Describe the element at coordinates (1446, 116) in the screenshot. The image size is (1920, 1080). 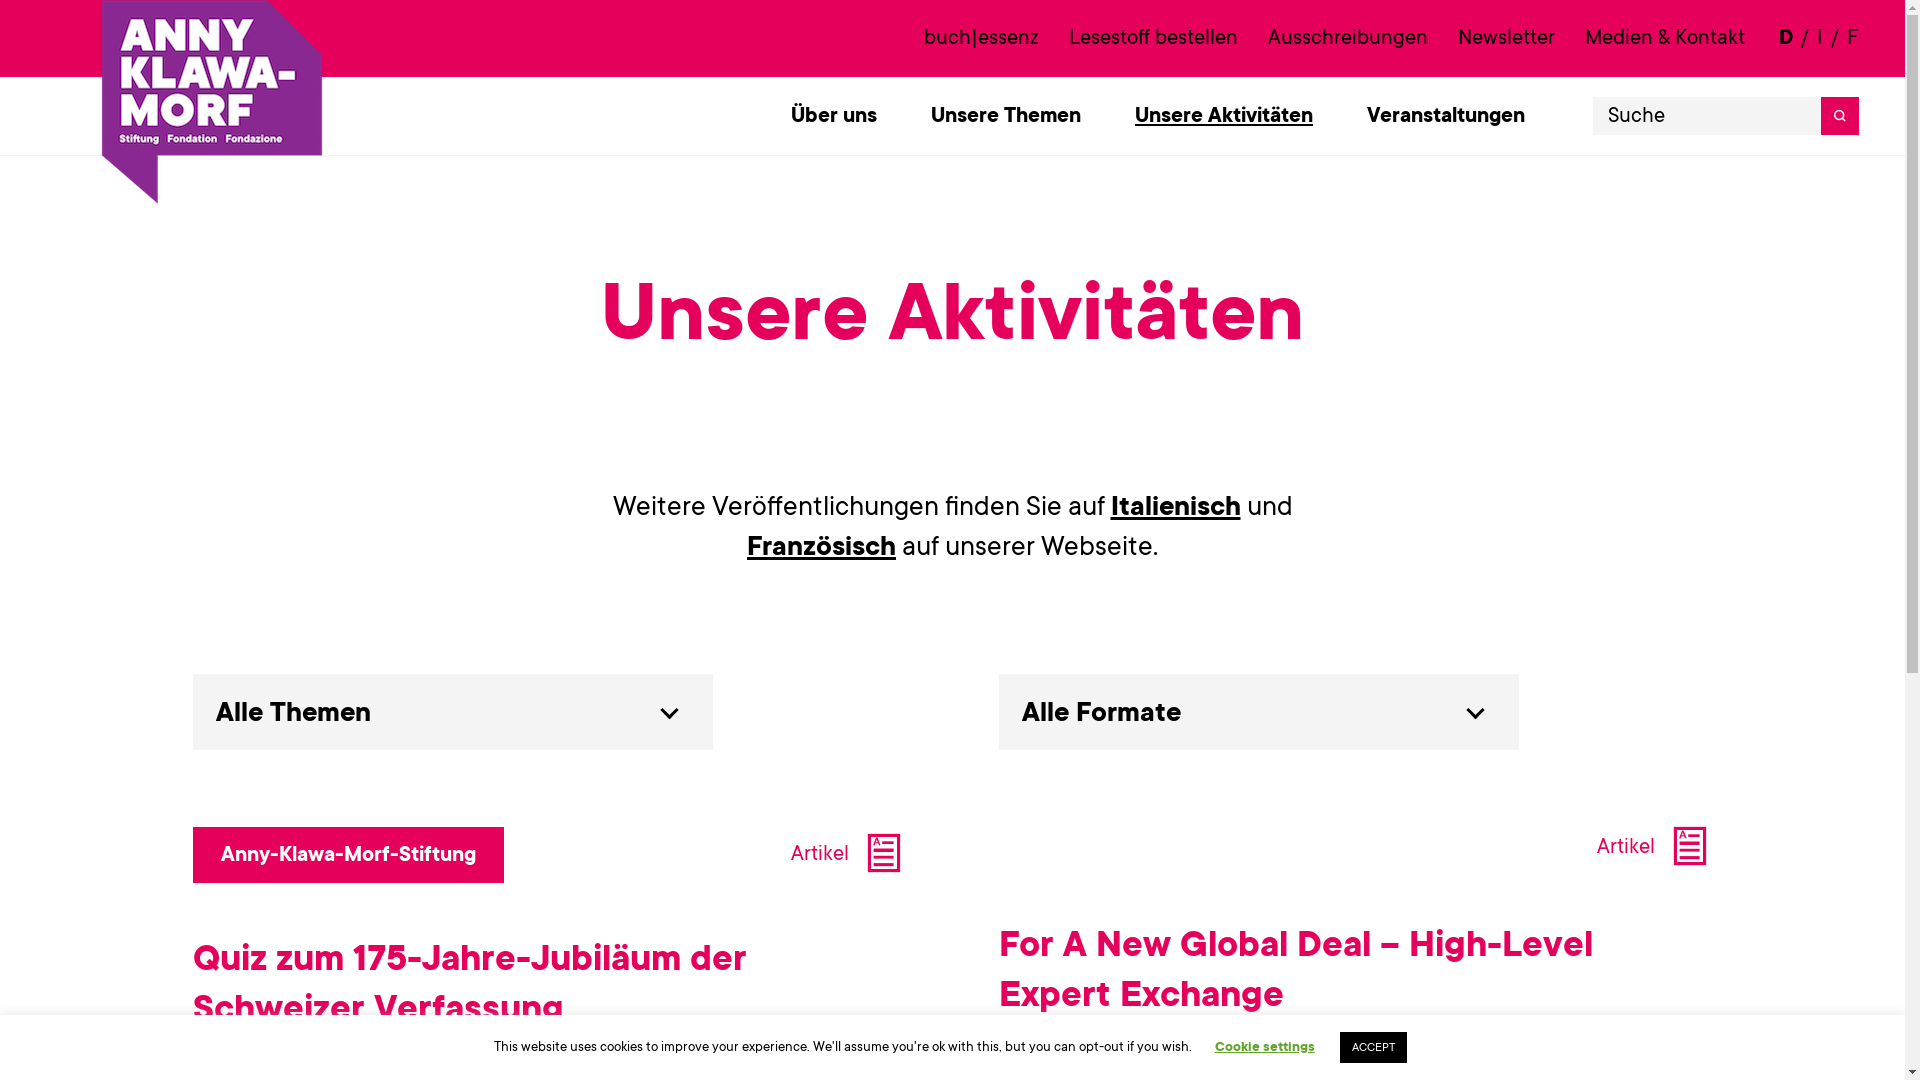
I see `Veranstaltungen` at that location.